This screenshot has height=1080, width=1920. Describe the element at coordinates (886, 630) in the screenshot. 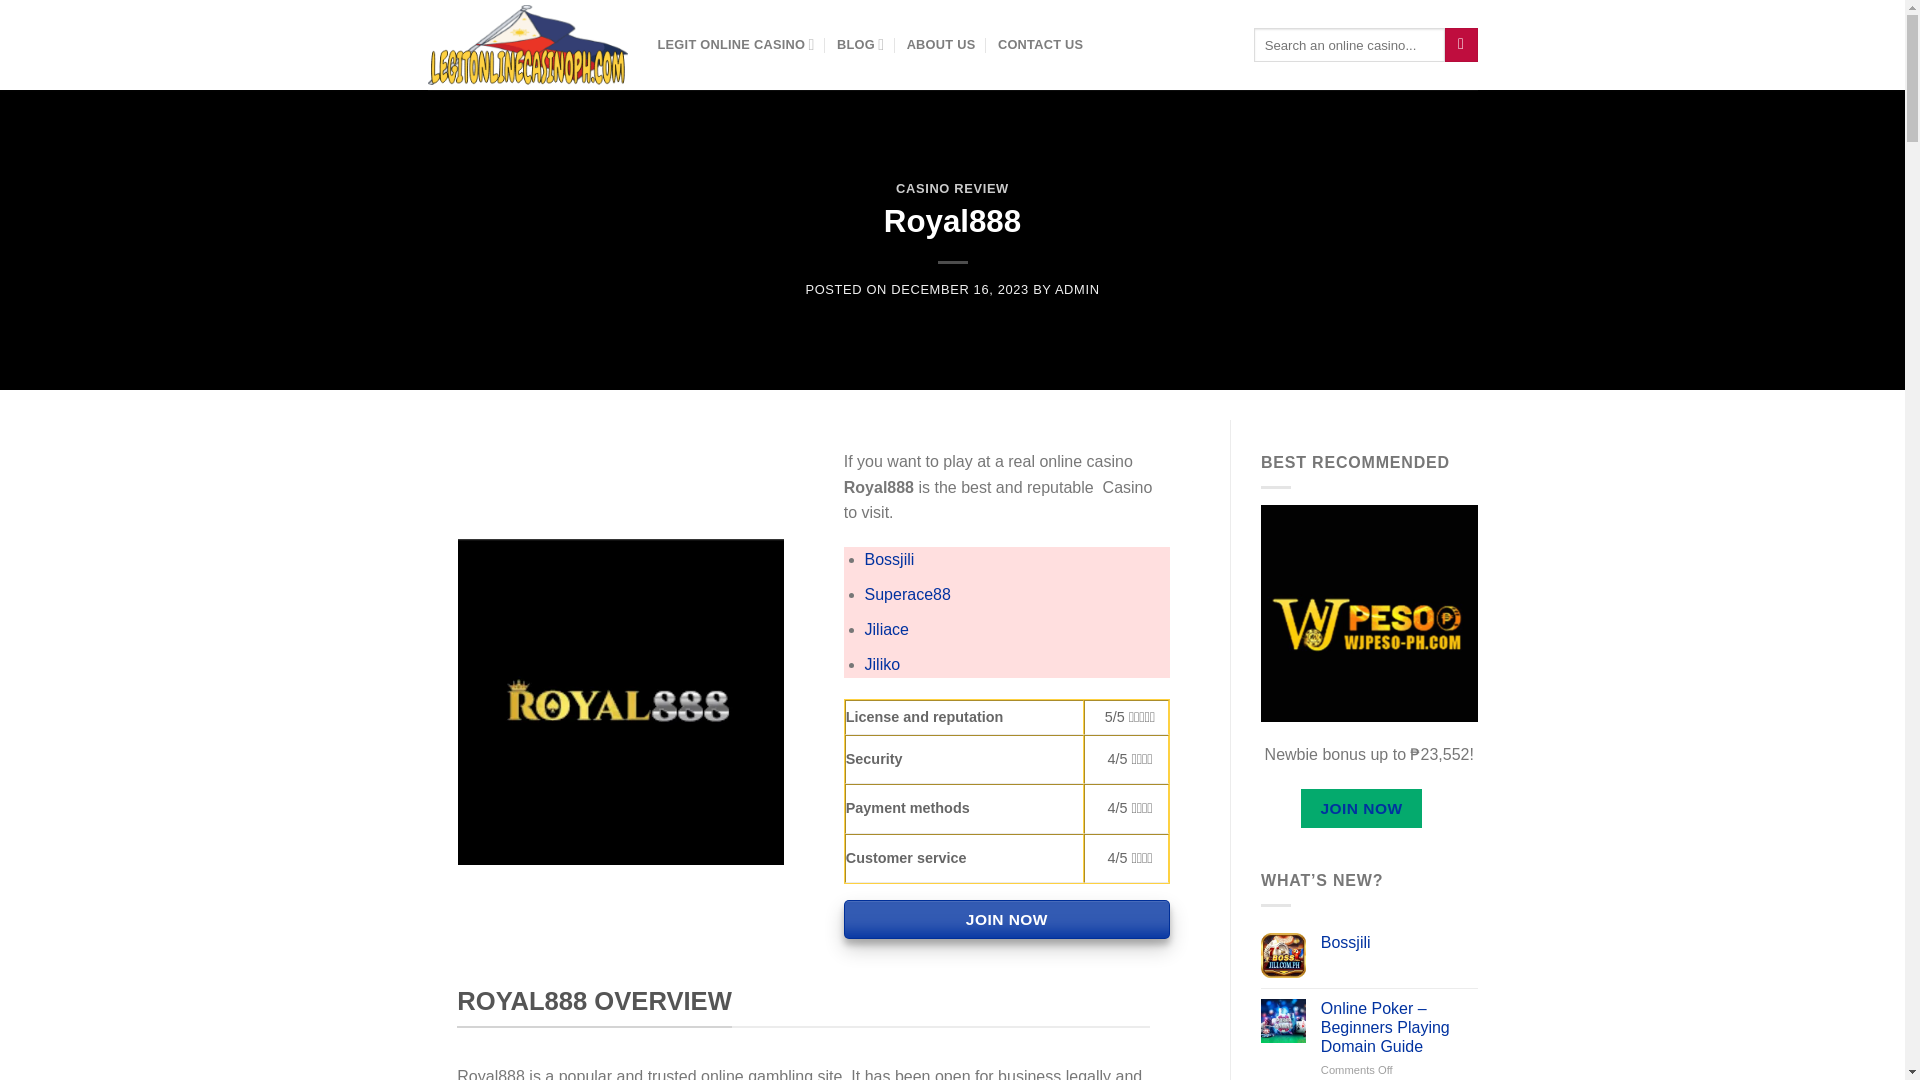

I see `Jiliace` at that location.